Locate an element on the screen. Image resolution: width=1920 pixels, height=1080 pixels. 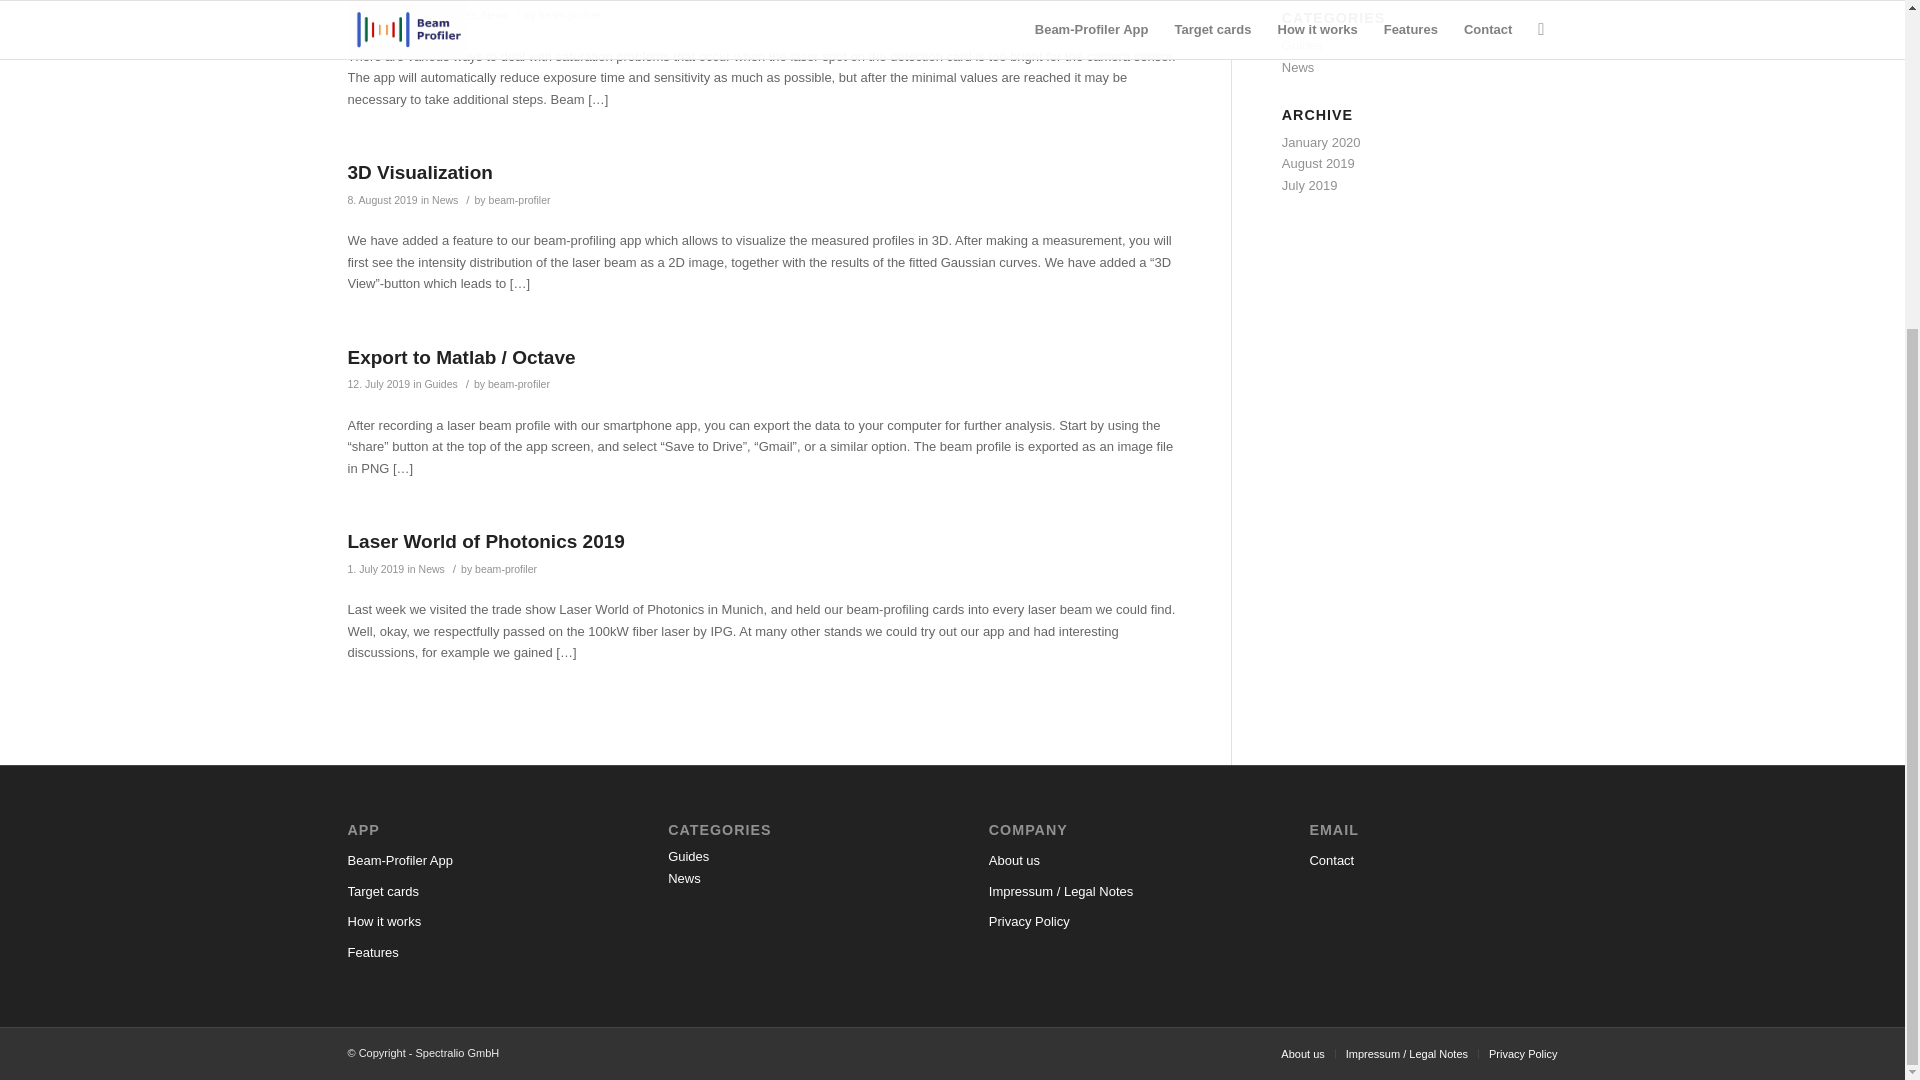
News is located at coordinates (445, 200).